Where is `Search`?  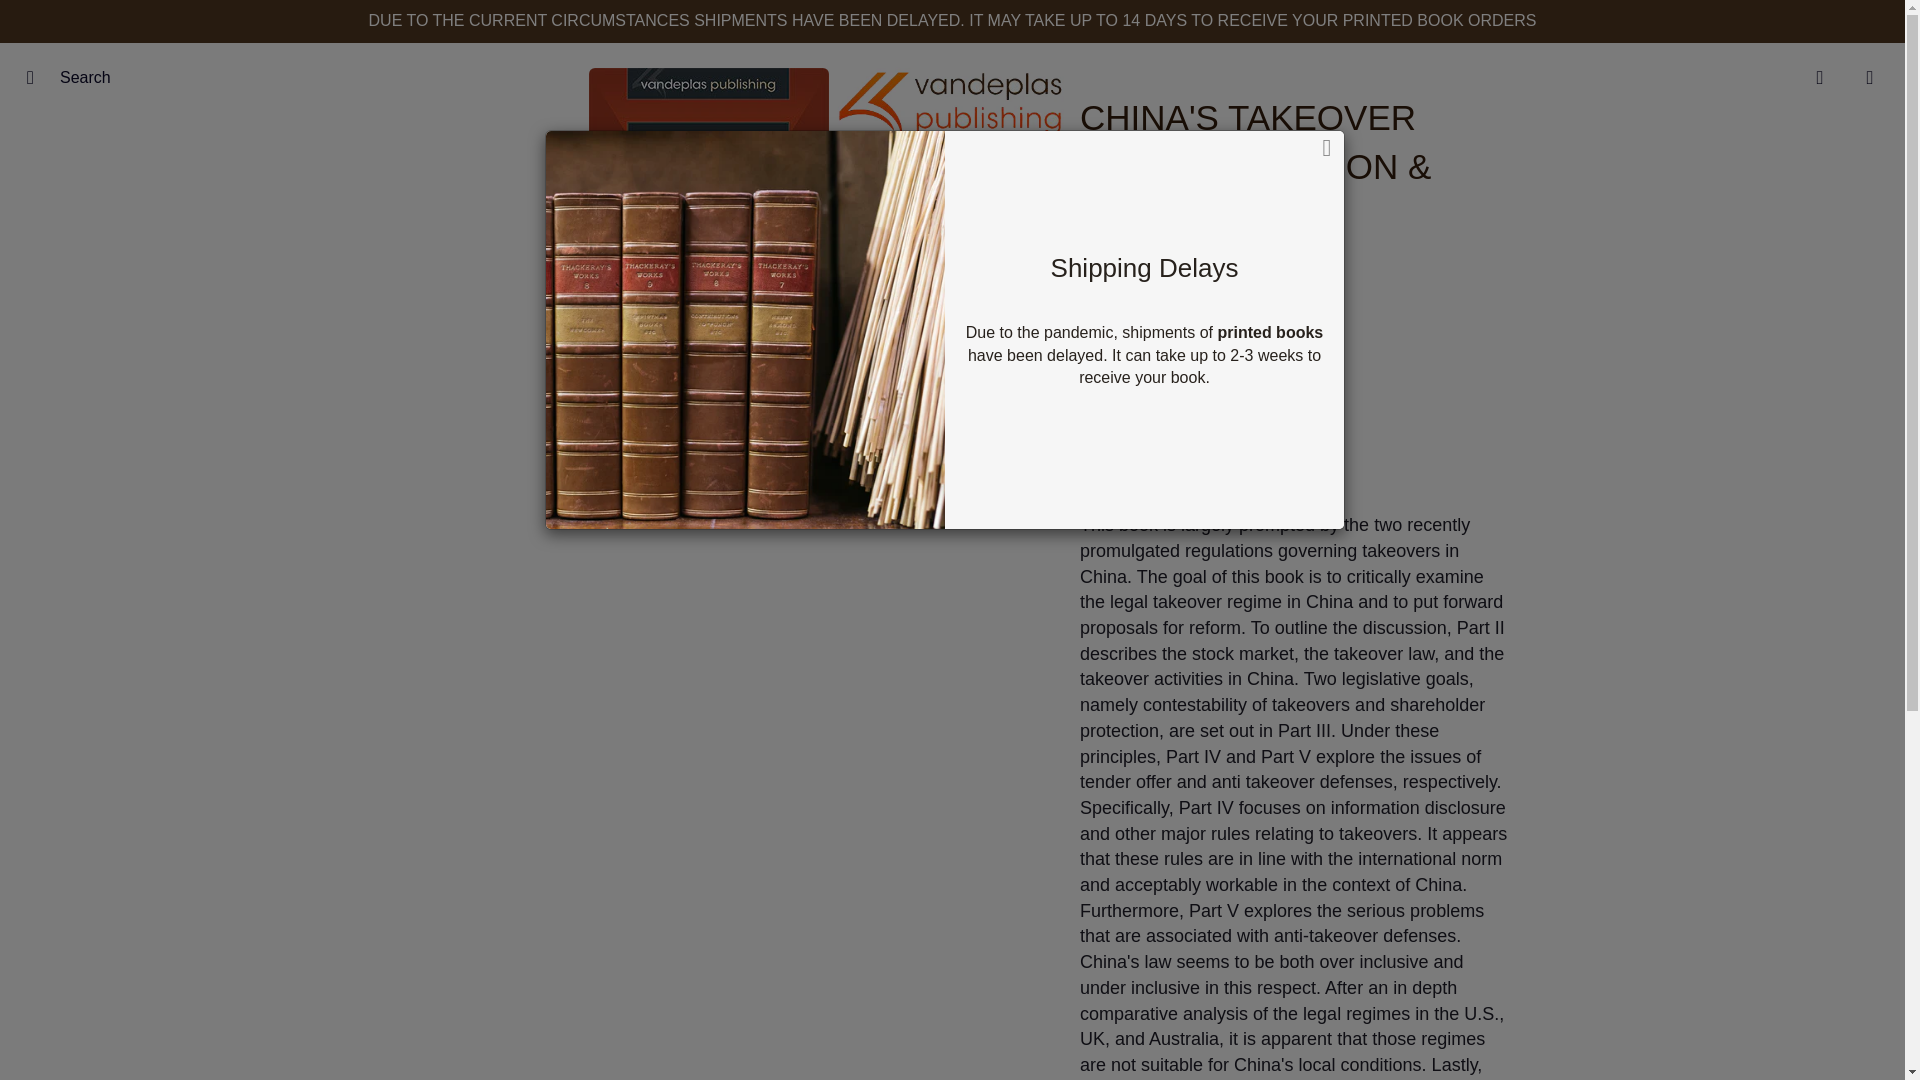
Search is located at coordinates (37, 77).